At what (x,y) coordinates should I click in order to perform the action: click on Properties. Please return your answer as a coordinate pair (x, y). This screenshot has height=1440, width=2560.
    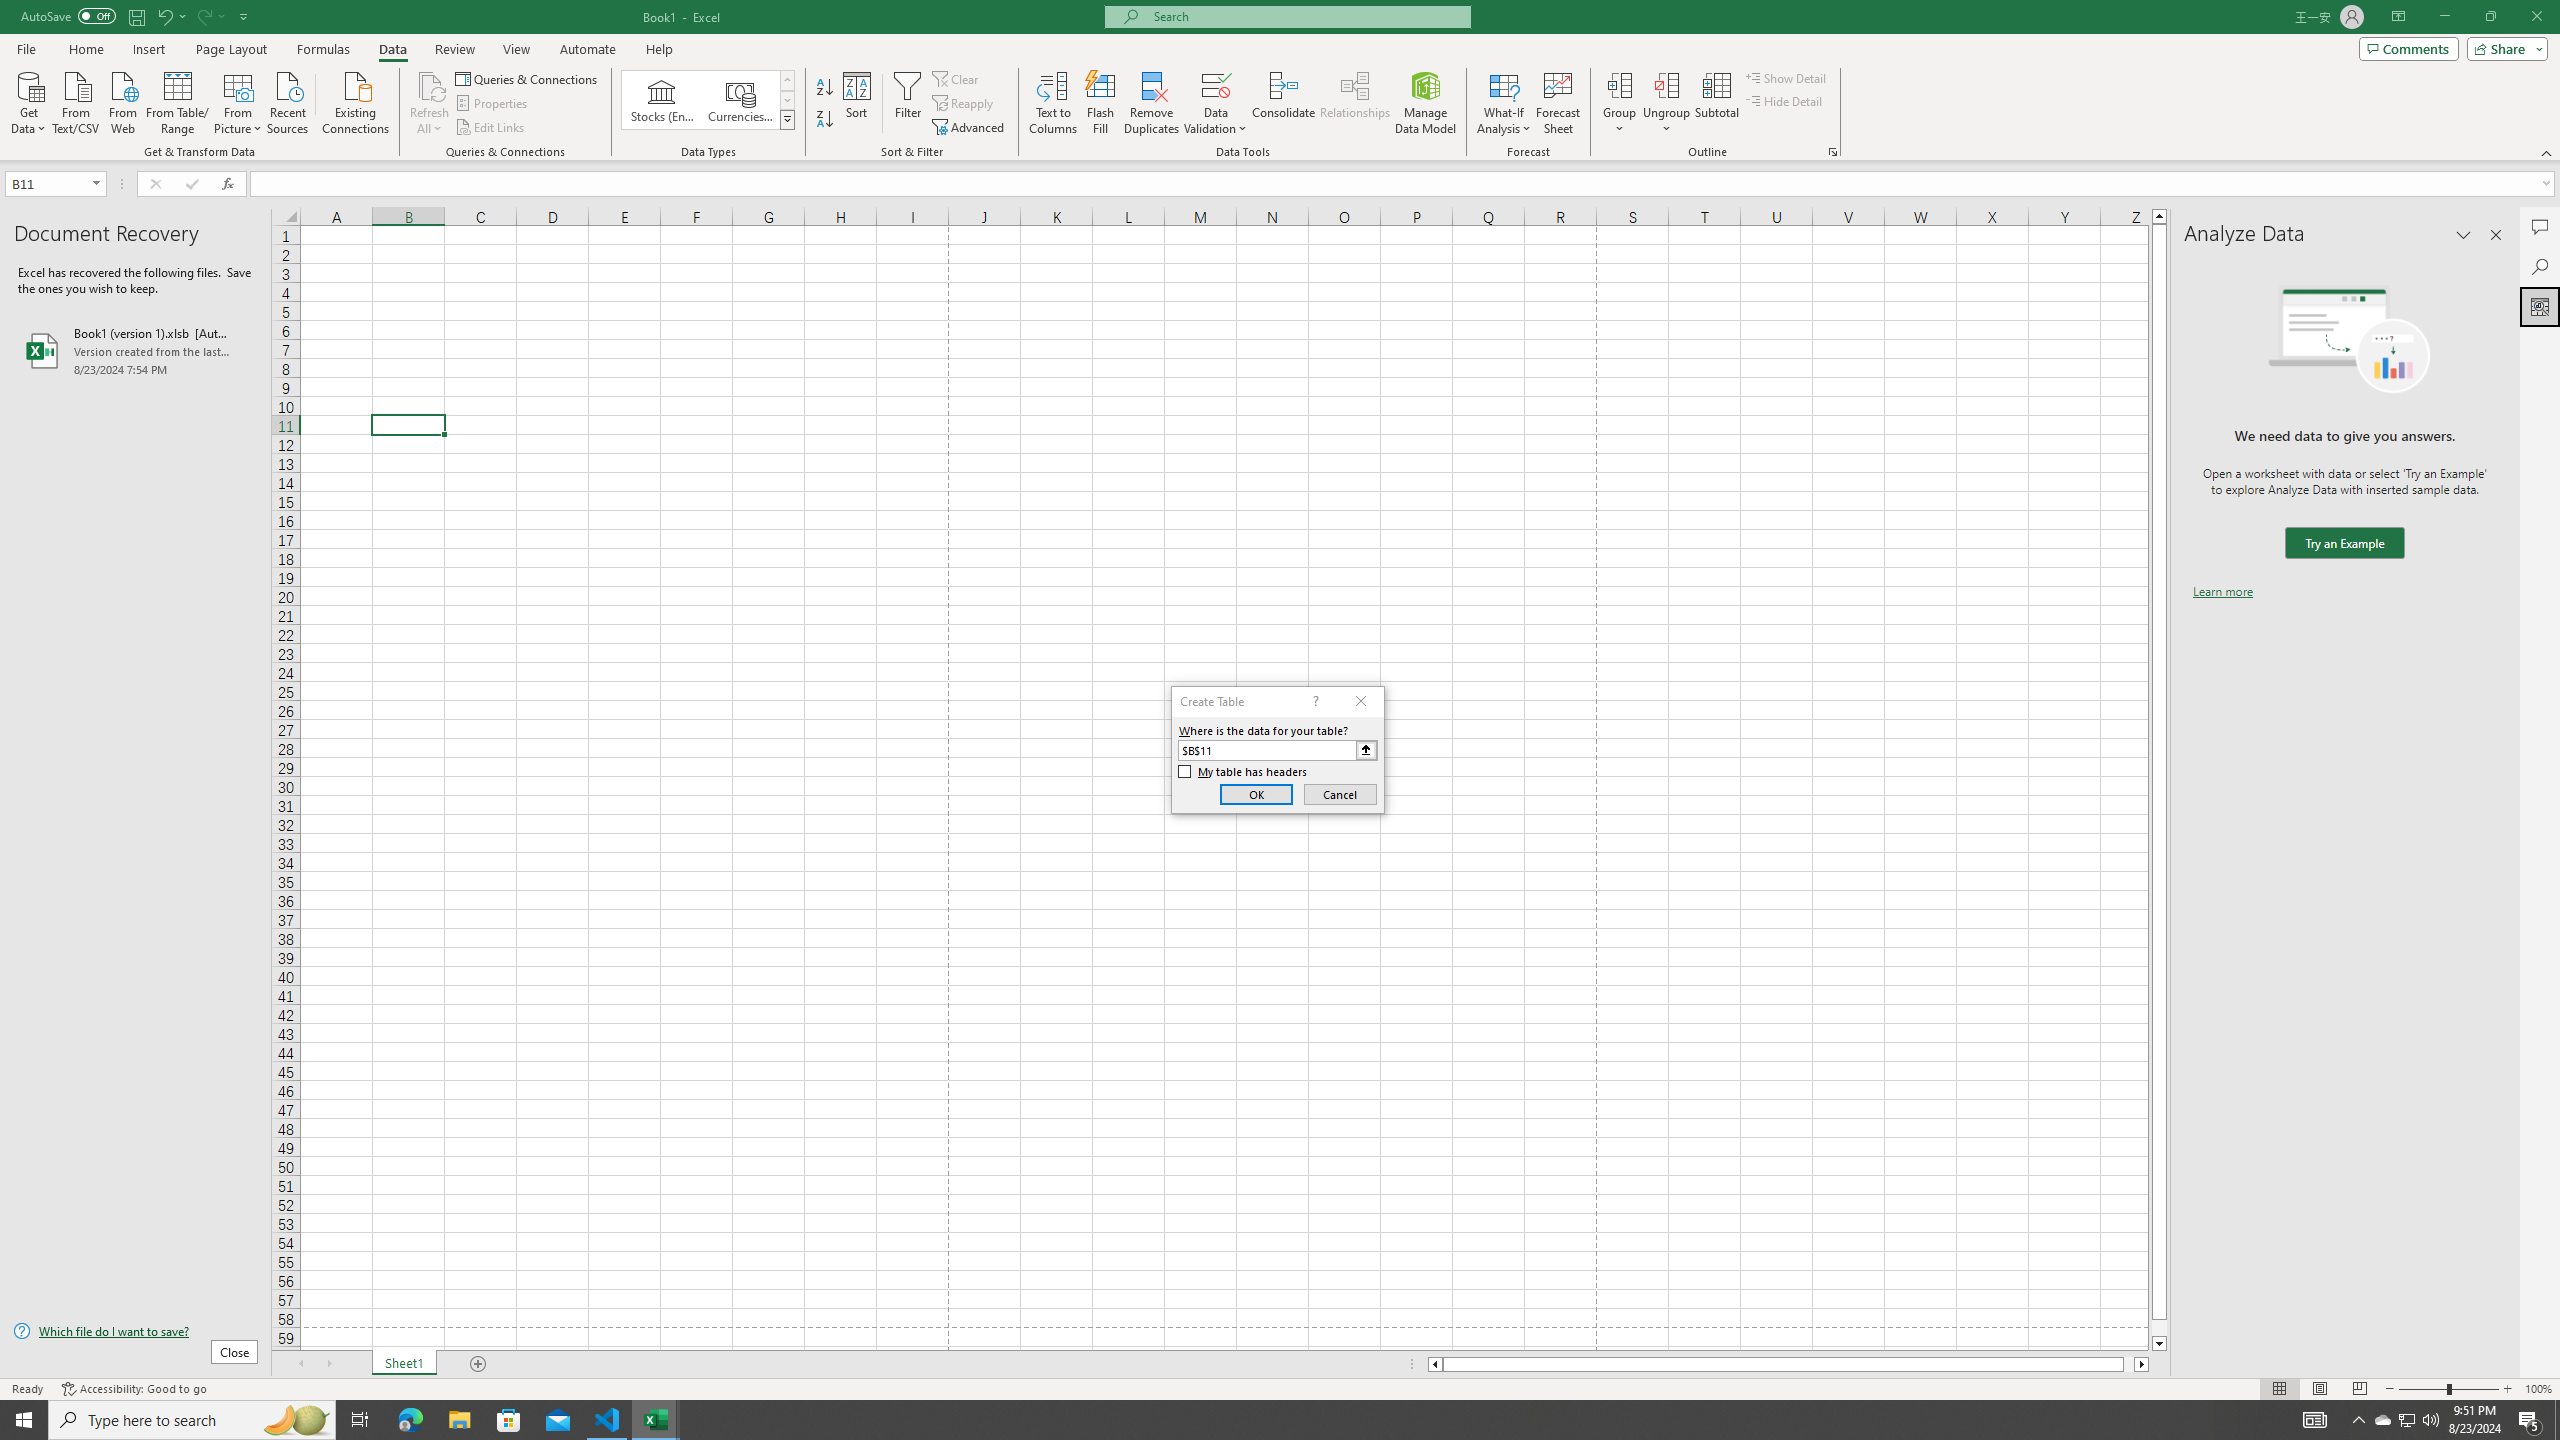
    Looking at the image, I should click on (494, 104).